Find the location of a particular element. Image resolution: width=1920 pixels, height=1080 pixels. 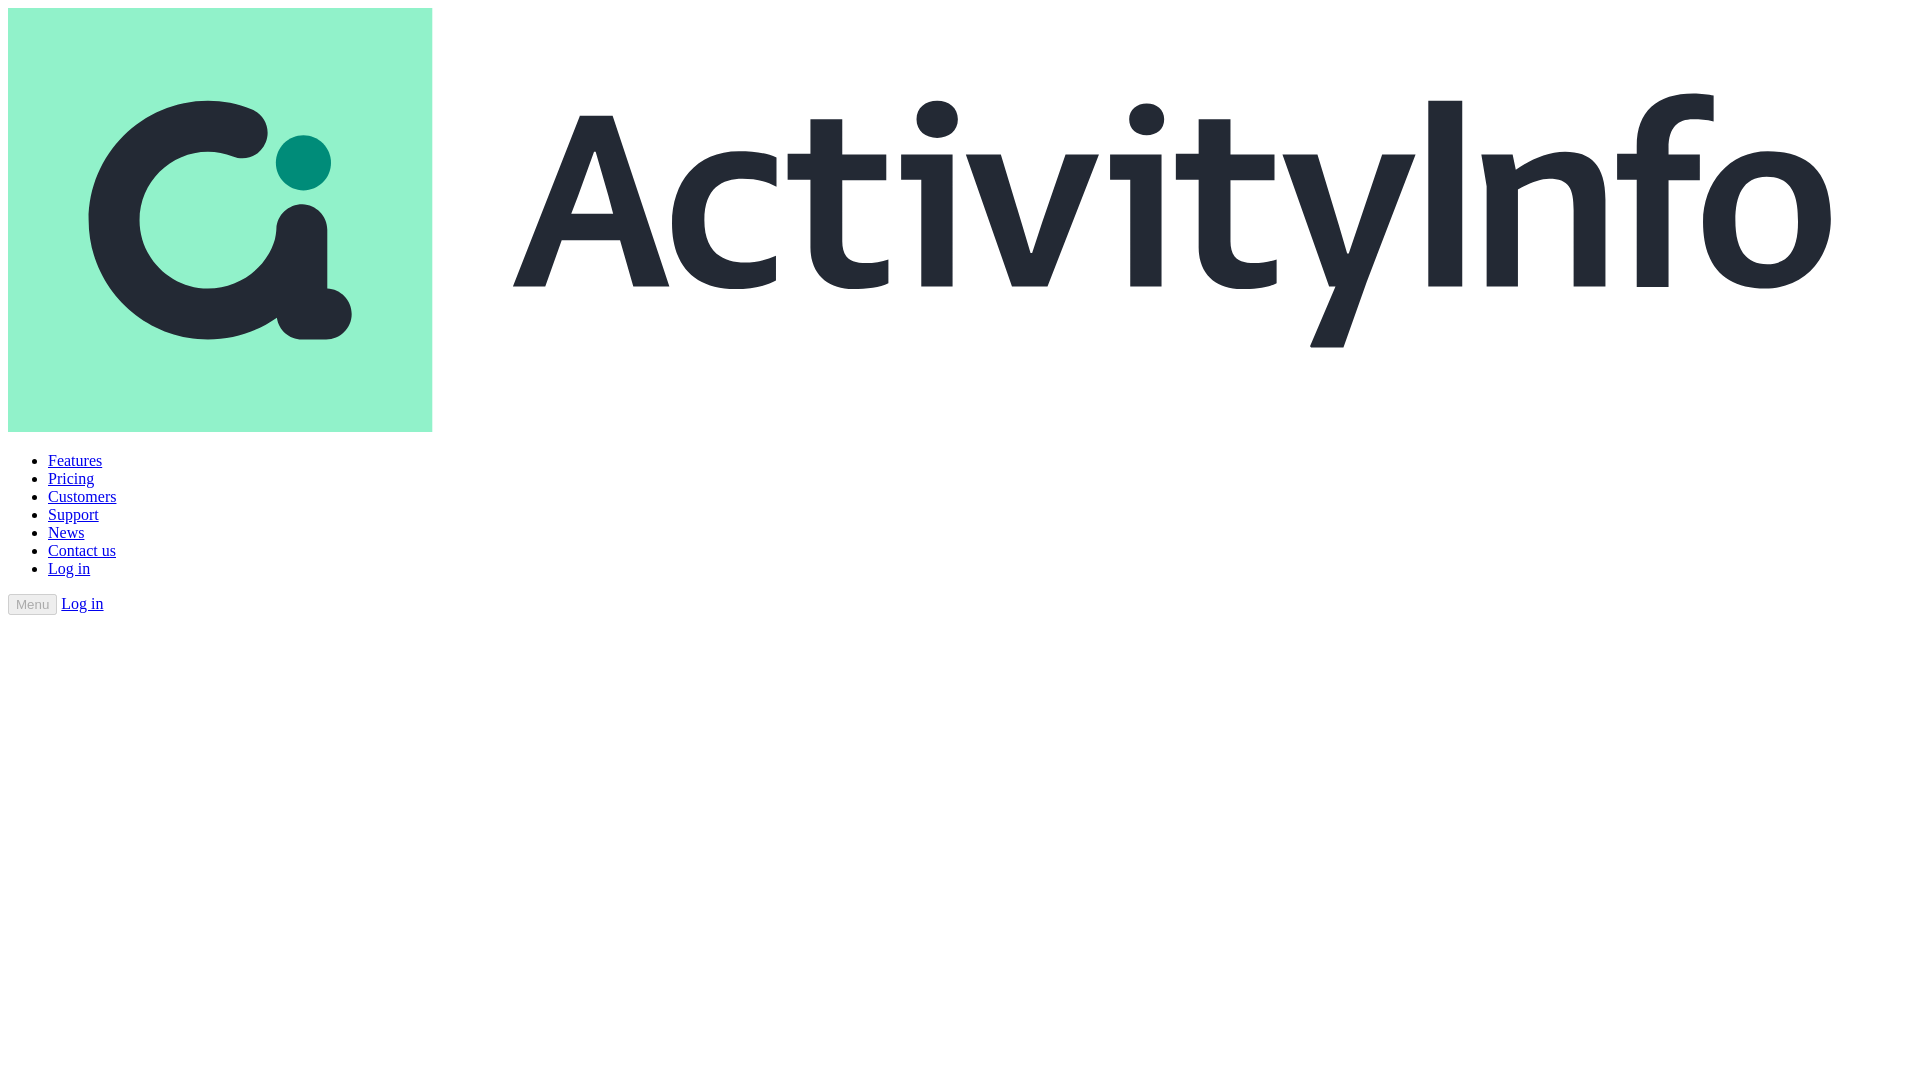

Support is located at coordinates (74, 514).